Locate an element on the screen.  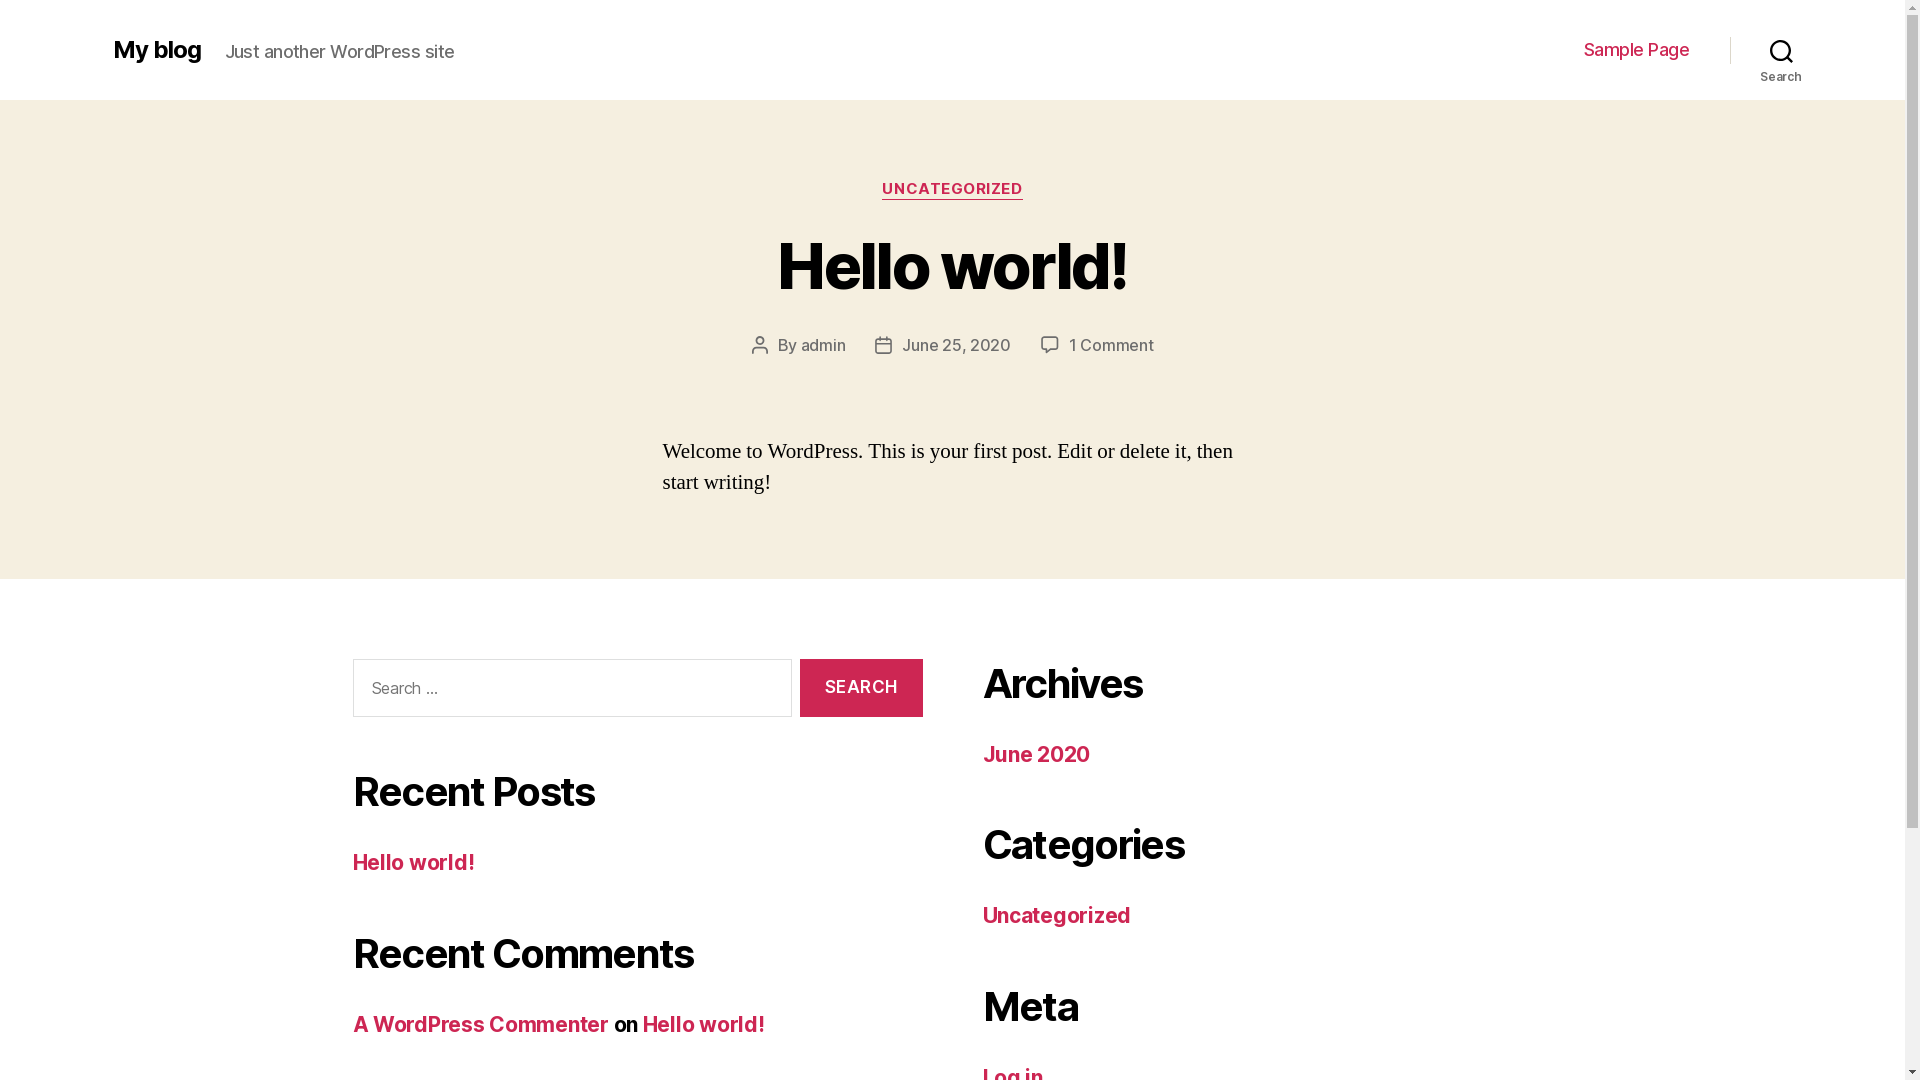
My blog is located at coordinates (156, 50).